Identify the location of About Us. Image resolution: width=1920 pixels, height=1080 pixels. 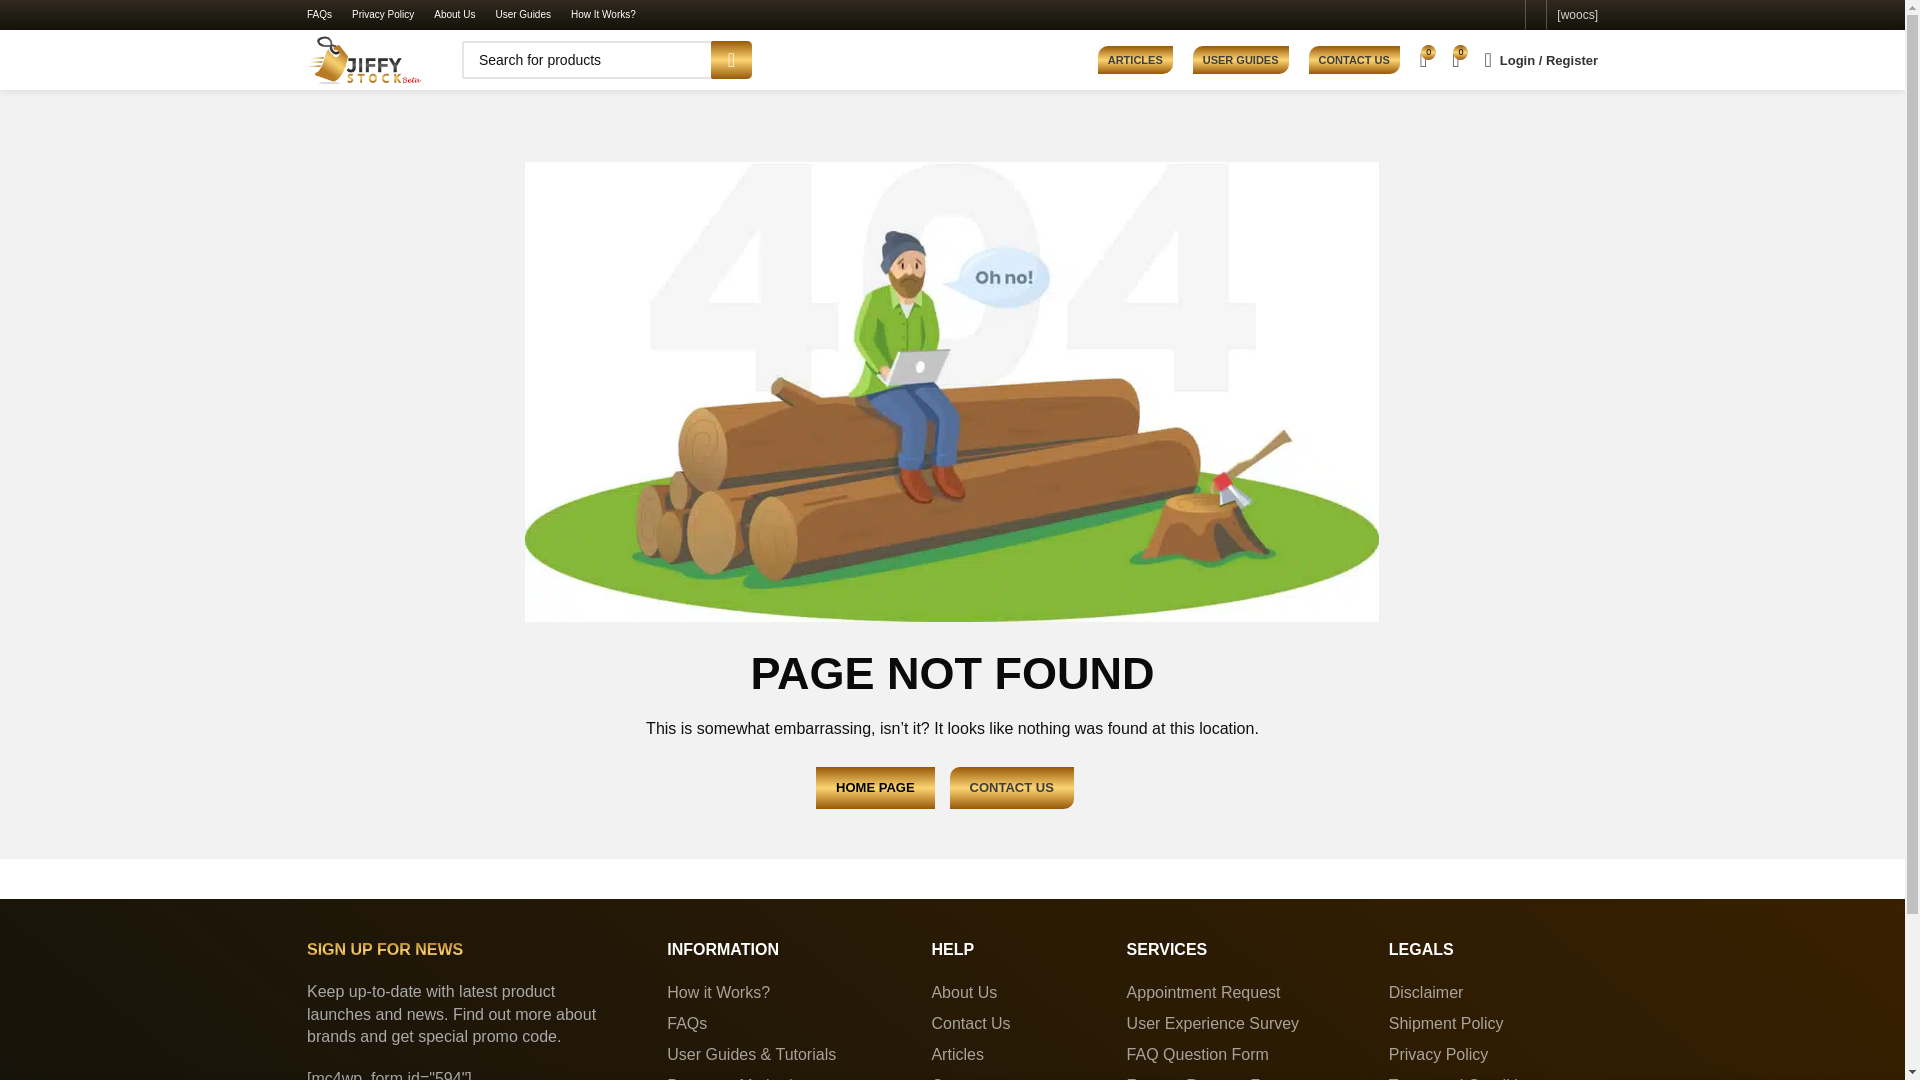
(454, 17).